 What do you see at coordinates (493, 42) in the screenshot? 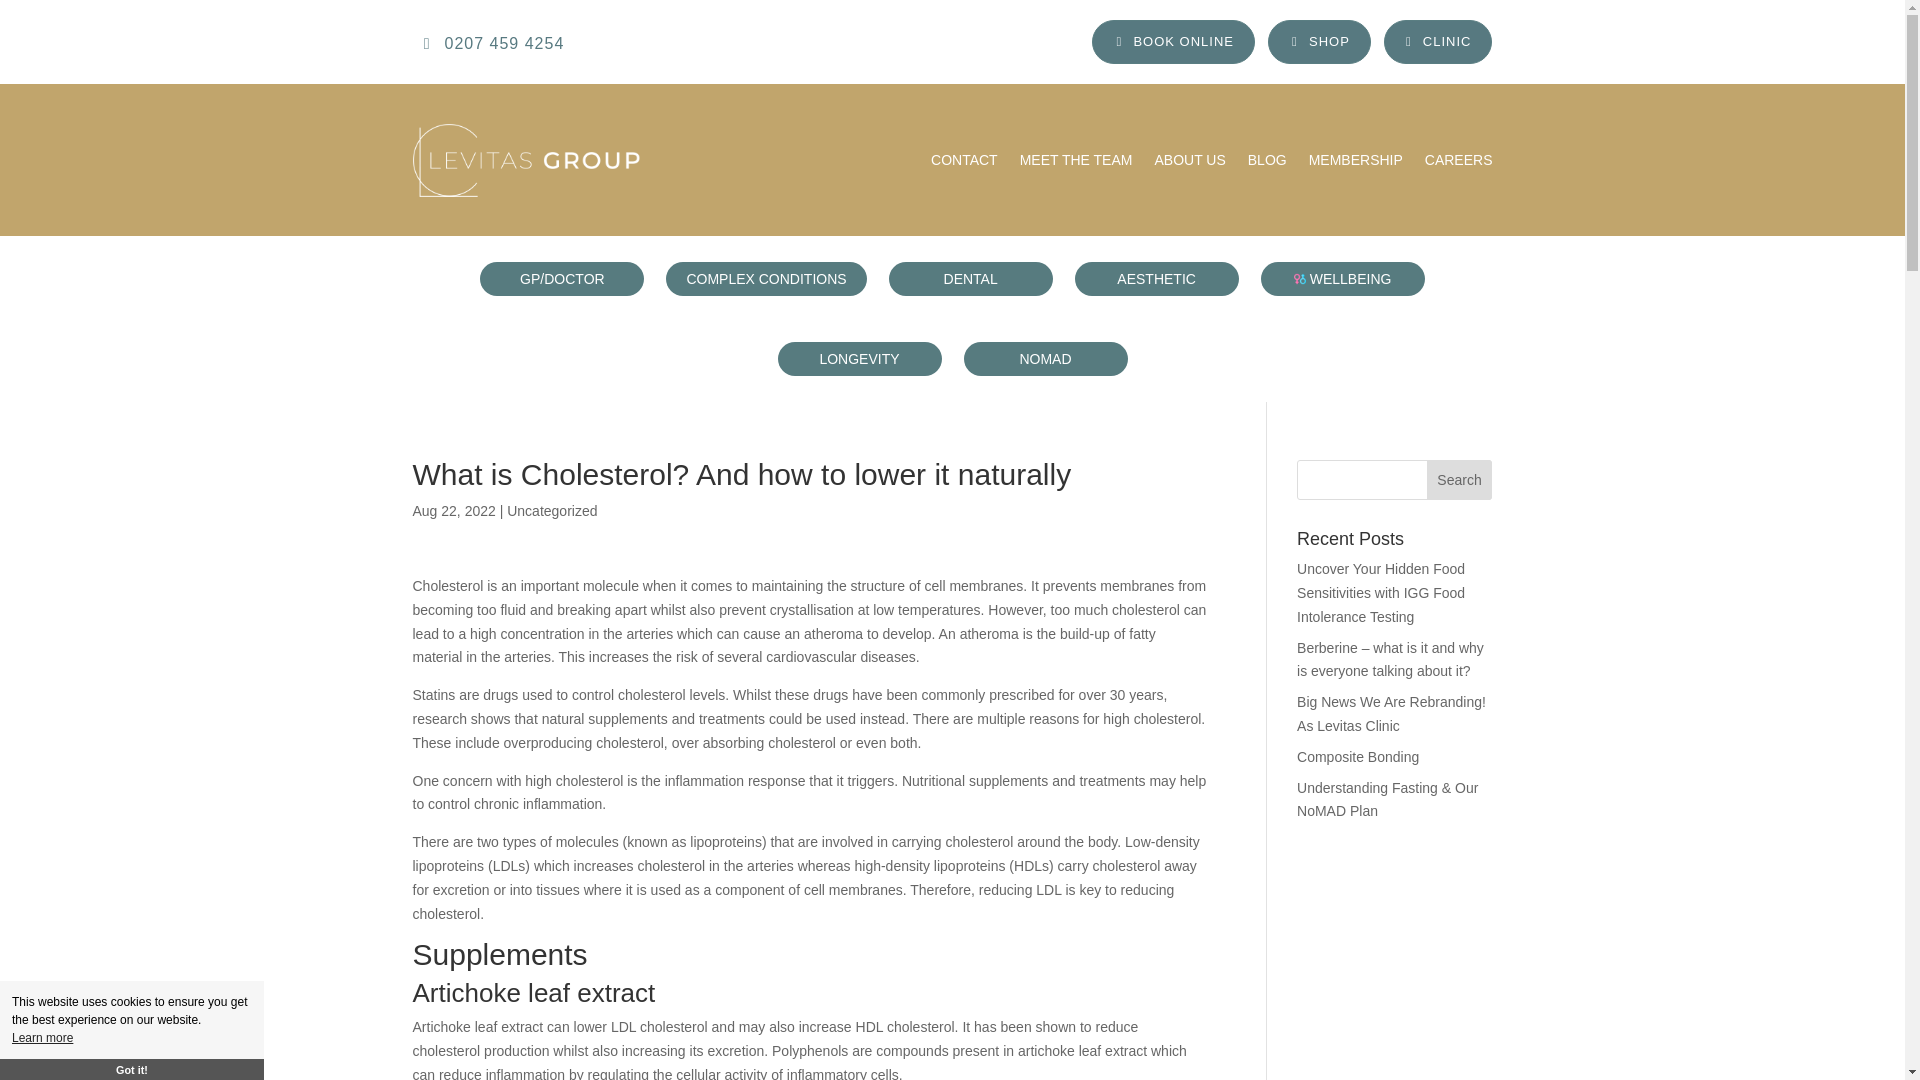
I see `0207 459 4254` at bounding box center [493, 42].